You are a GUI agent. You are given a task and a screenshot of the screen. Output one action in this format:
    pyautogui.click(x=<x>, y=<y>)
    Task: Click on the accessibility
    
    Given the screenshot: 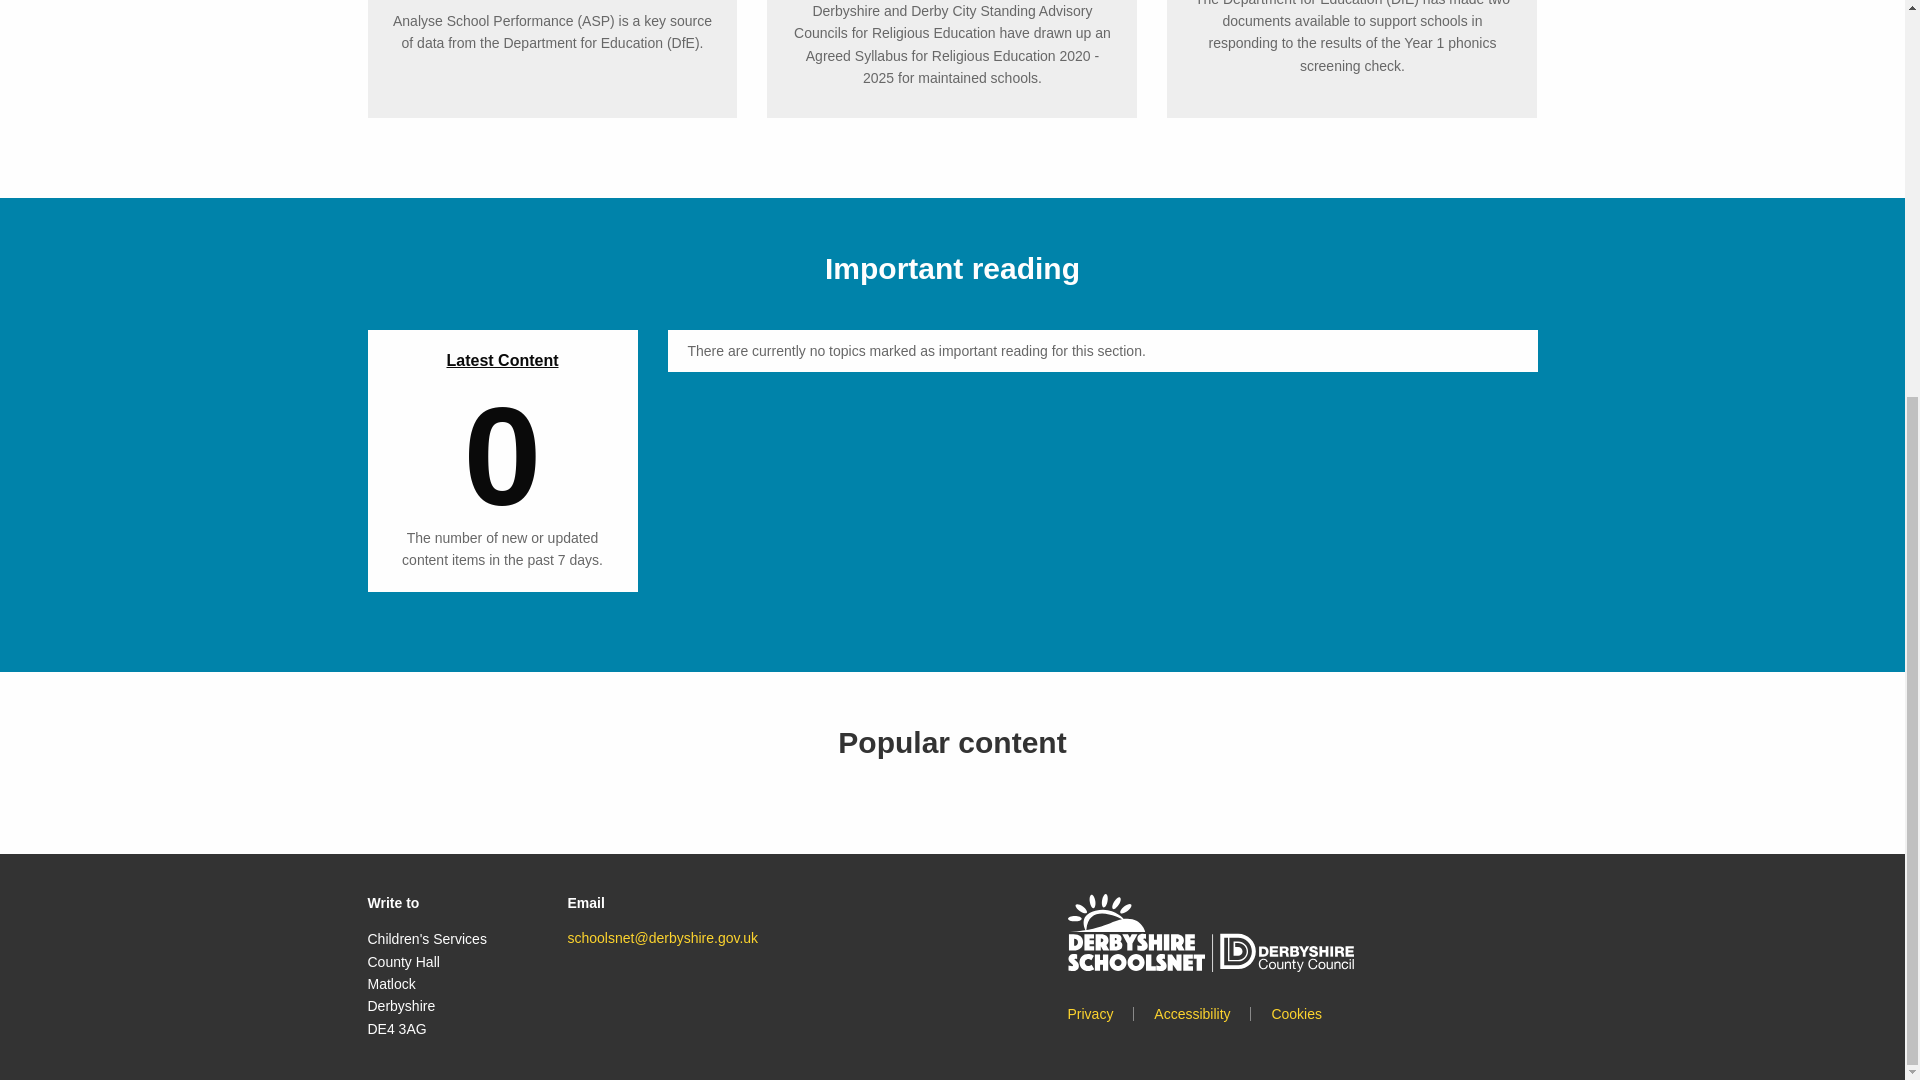 What is the action you would take?
    pyautogui.click(x=1181, y=1013)
    